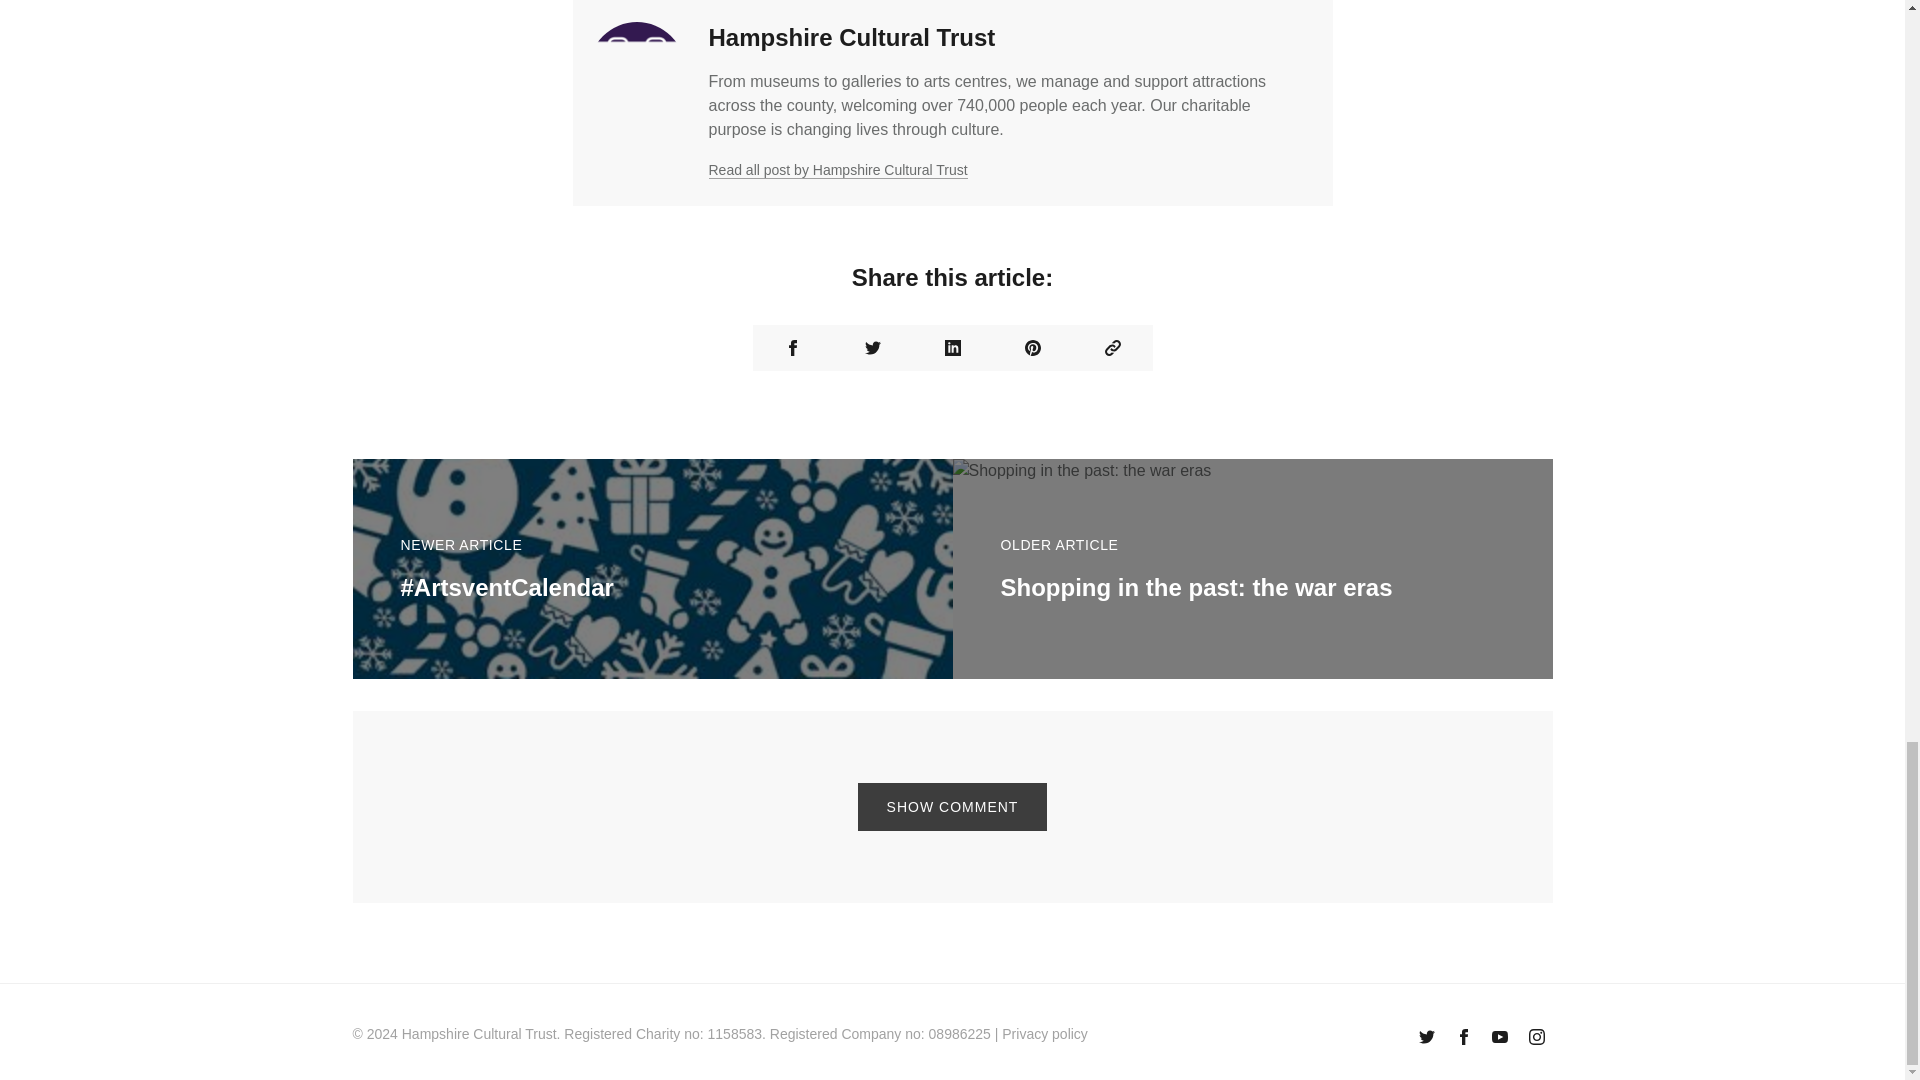 The image size is (1920, 1080). What do you see at coordinates (792, 348) in the screenshot?
I see `Share on Facebook` at bounding box center [792, 348].